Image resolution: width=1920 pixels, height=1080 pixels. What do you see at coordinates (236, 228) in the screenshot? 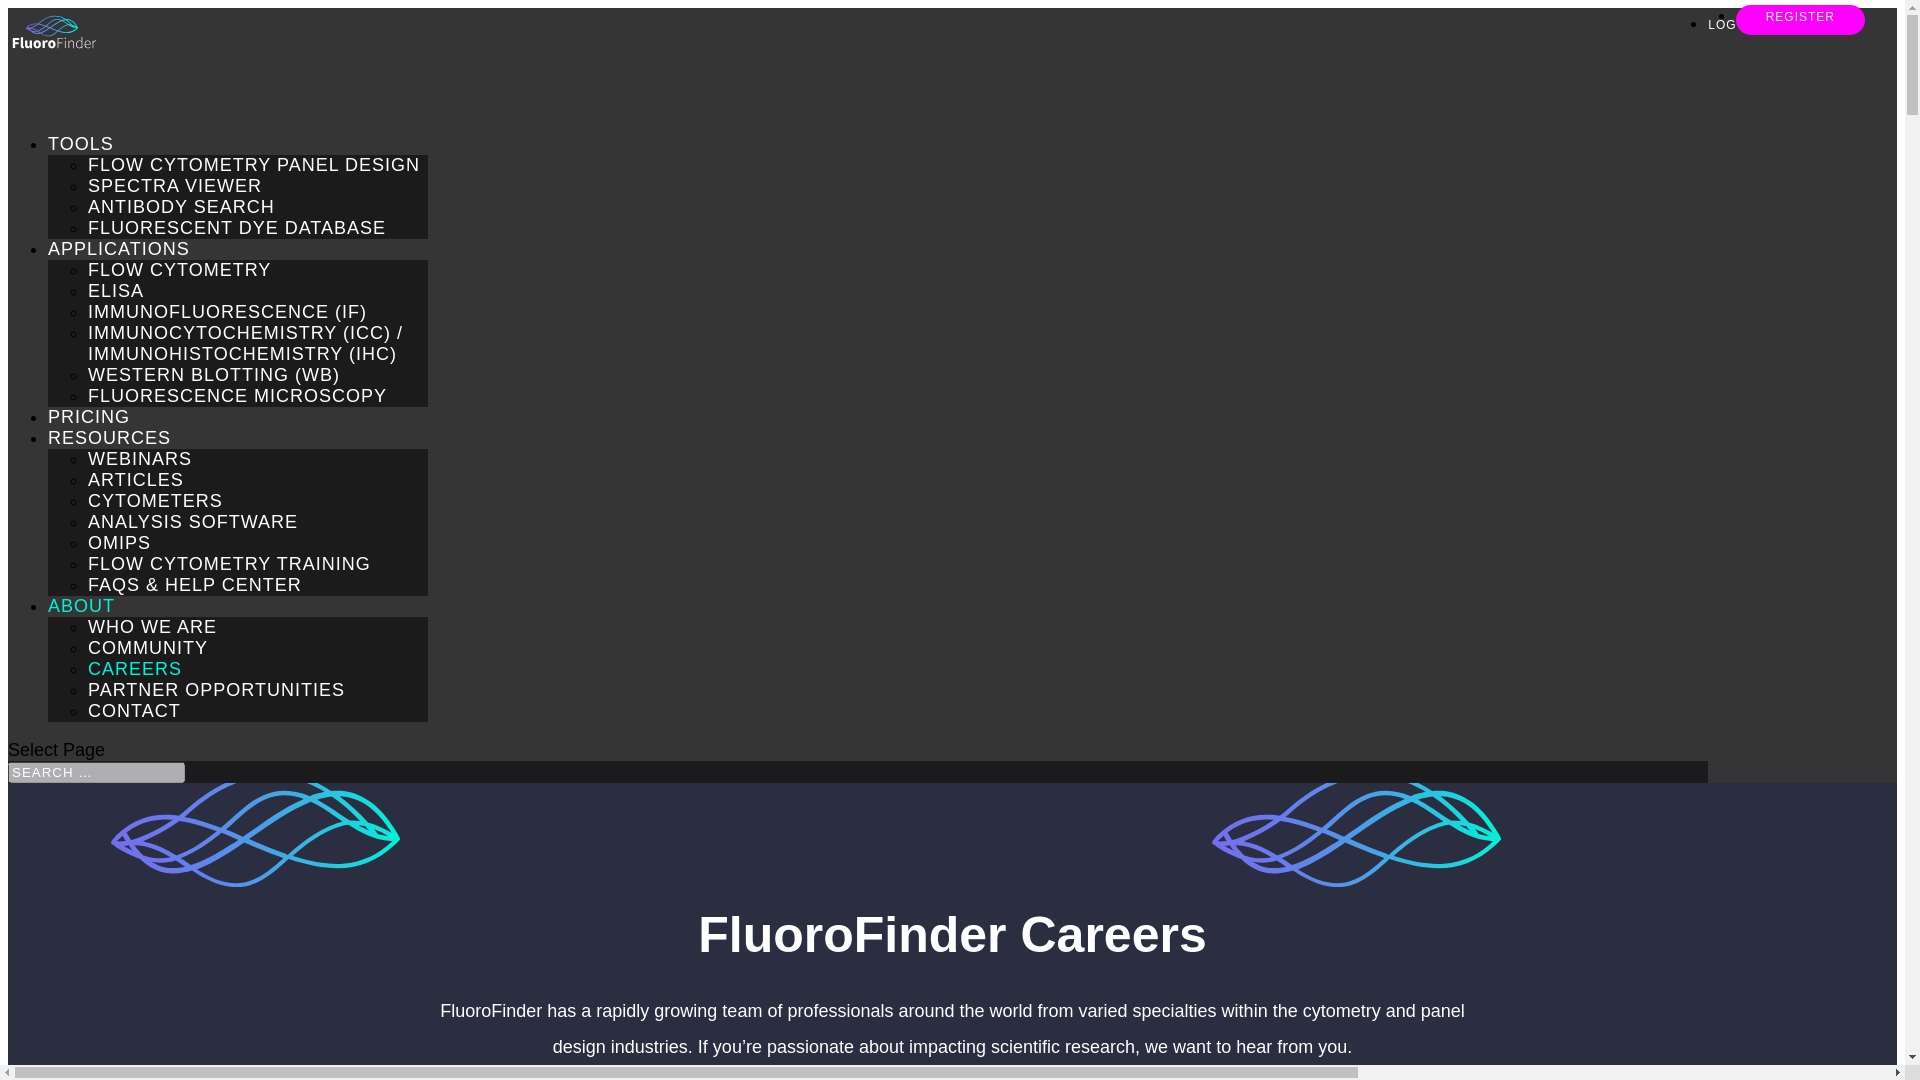
I see `FLUORESCENT DYE DATABASE` at bounding box center [236, 228].